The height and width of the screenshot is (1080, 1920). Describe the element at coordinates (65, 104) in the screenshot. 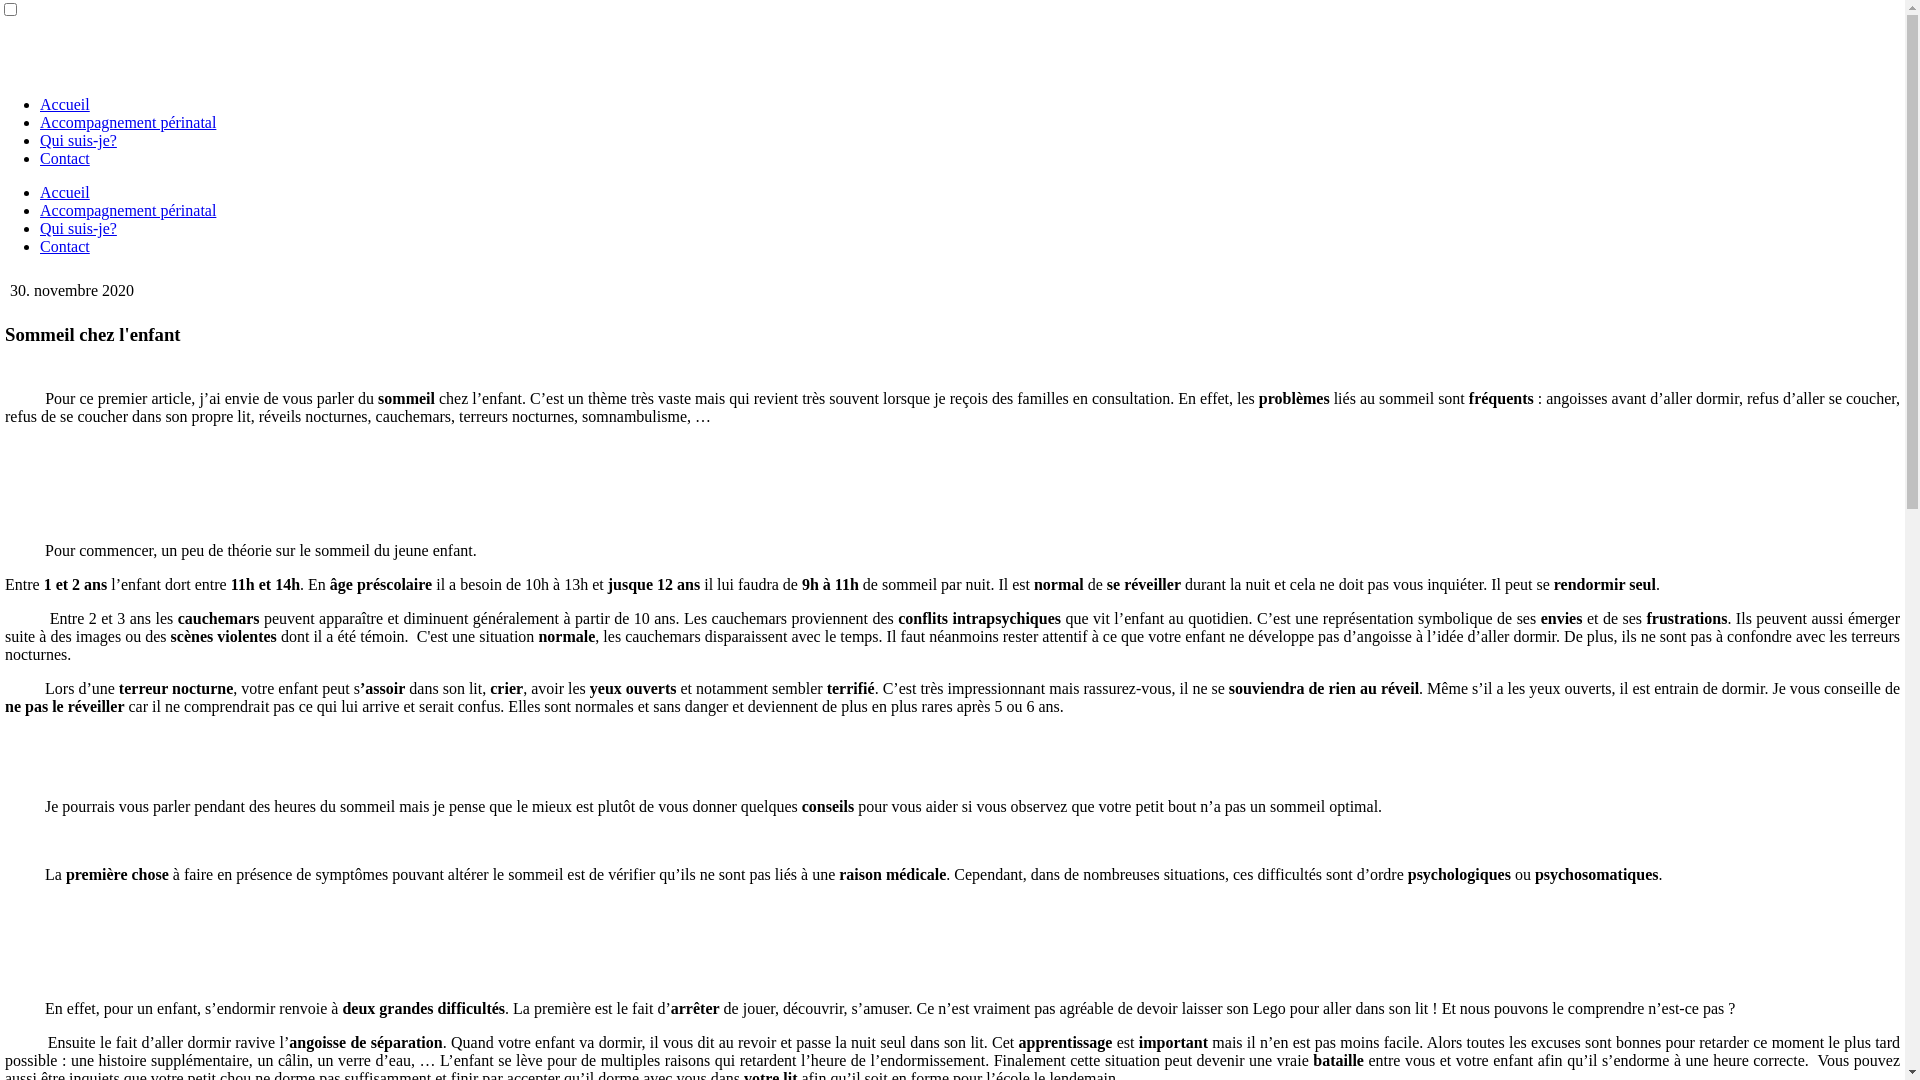

I see `Accueil` at that location.